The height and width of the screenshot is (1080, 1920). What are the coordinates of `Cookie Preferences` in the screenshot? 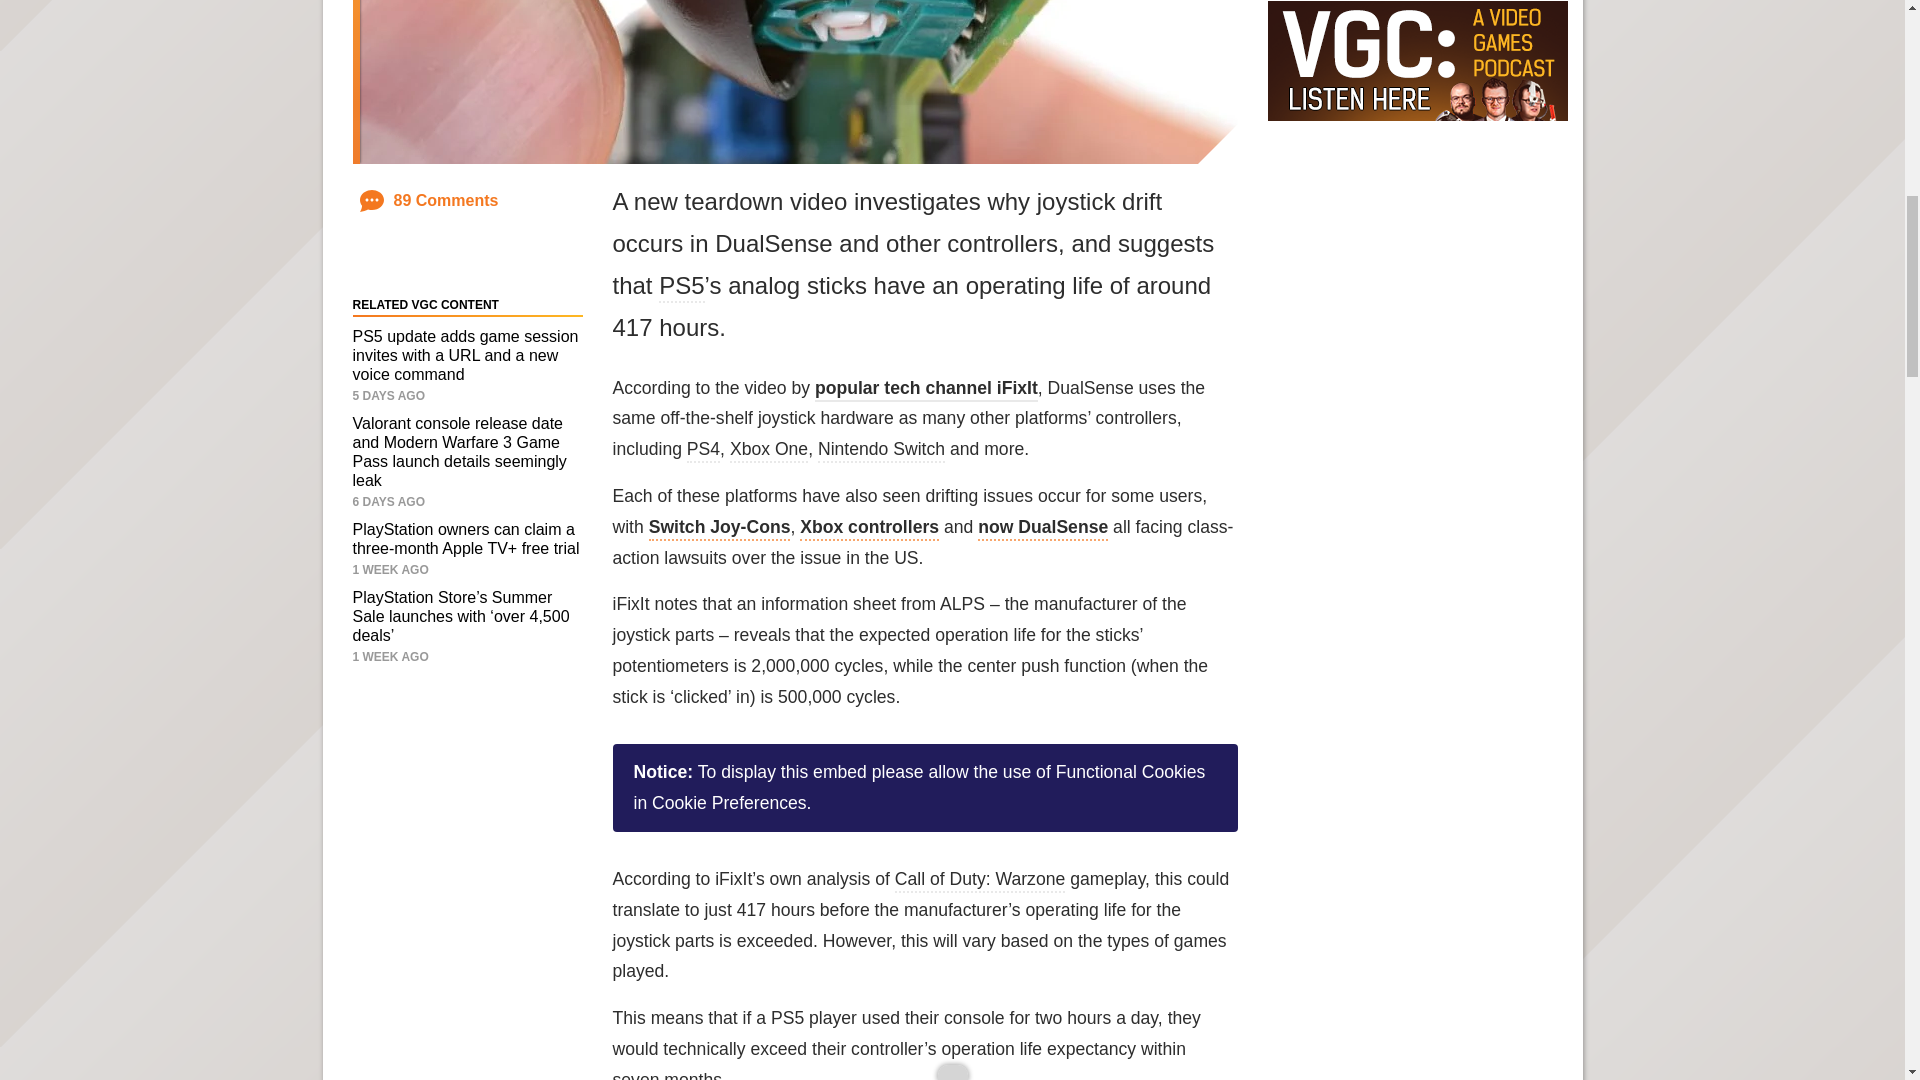 It's located at (729, 802).